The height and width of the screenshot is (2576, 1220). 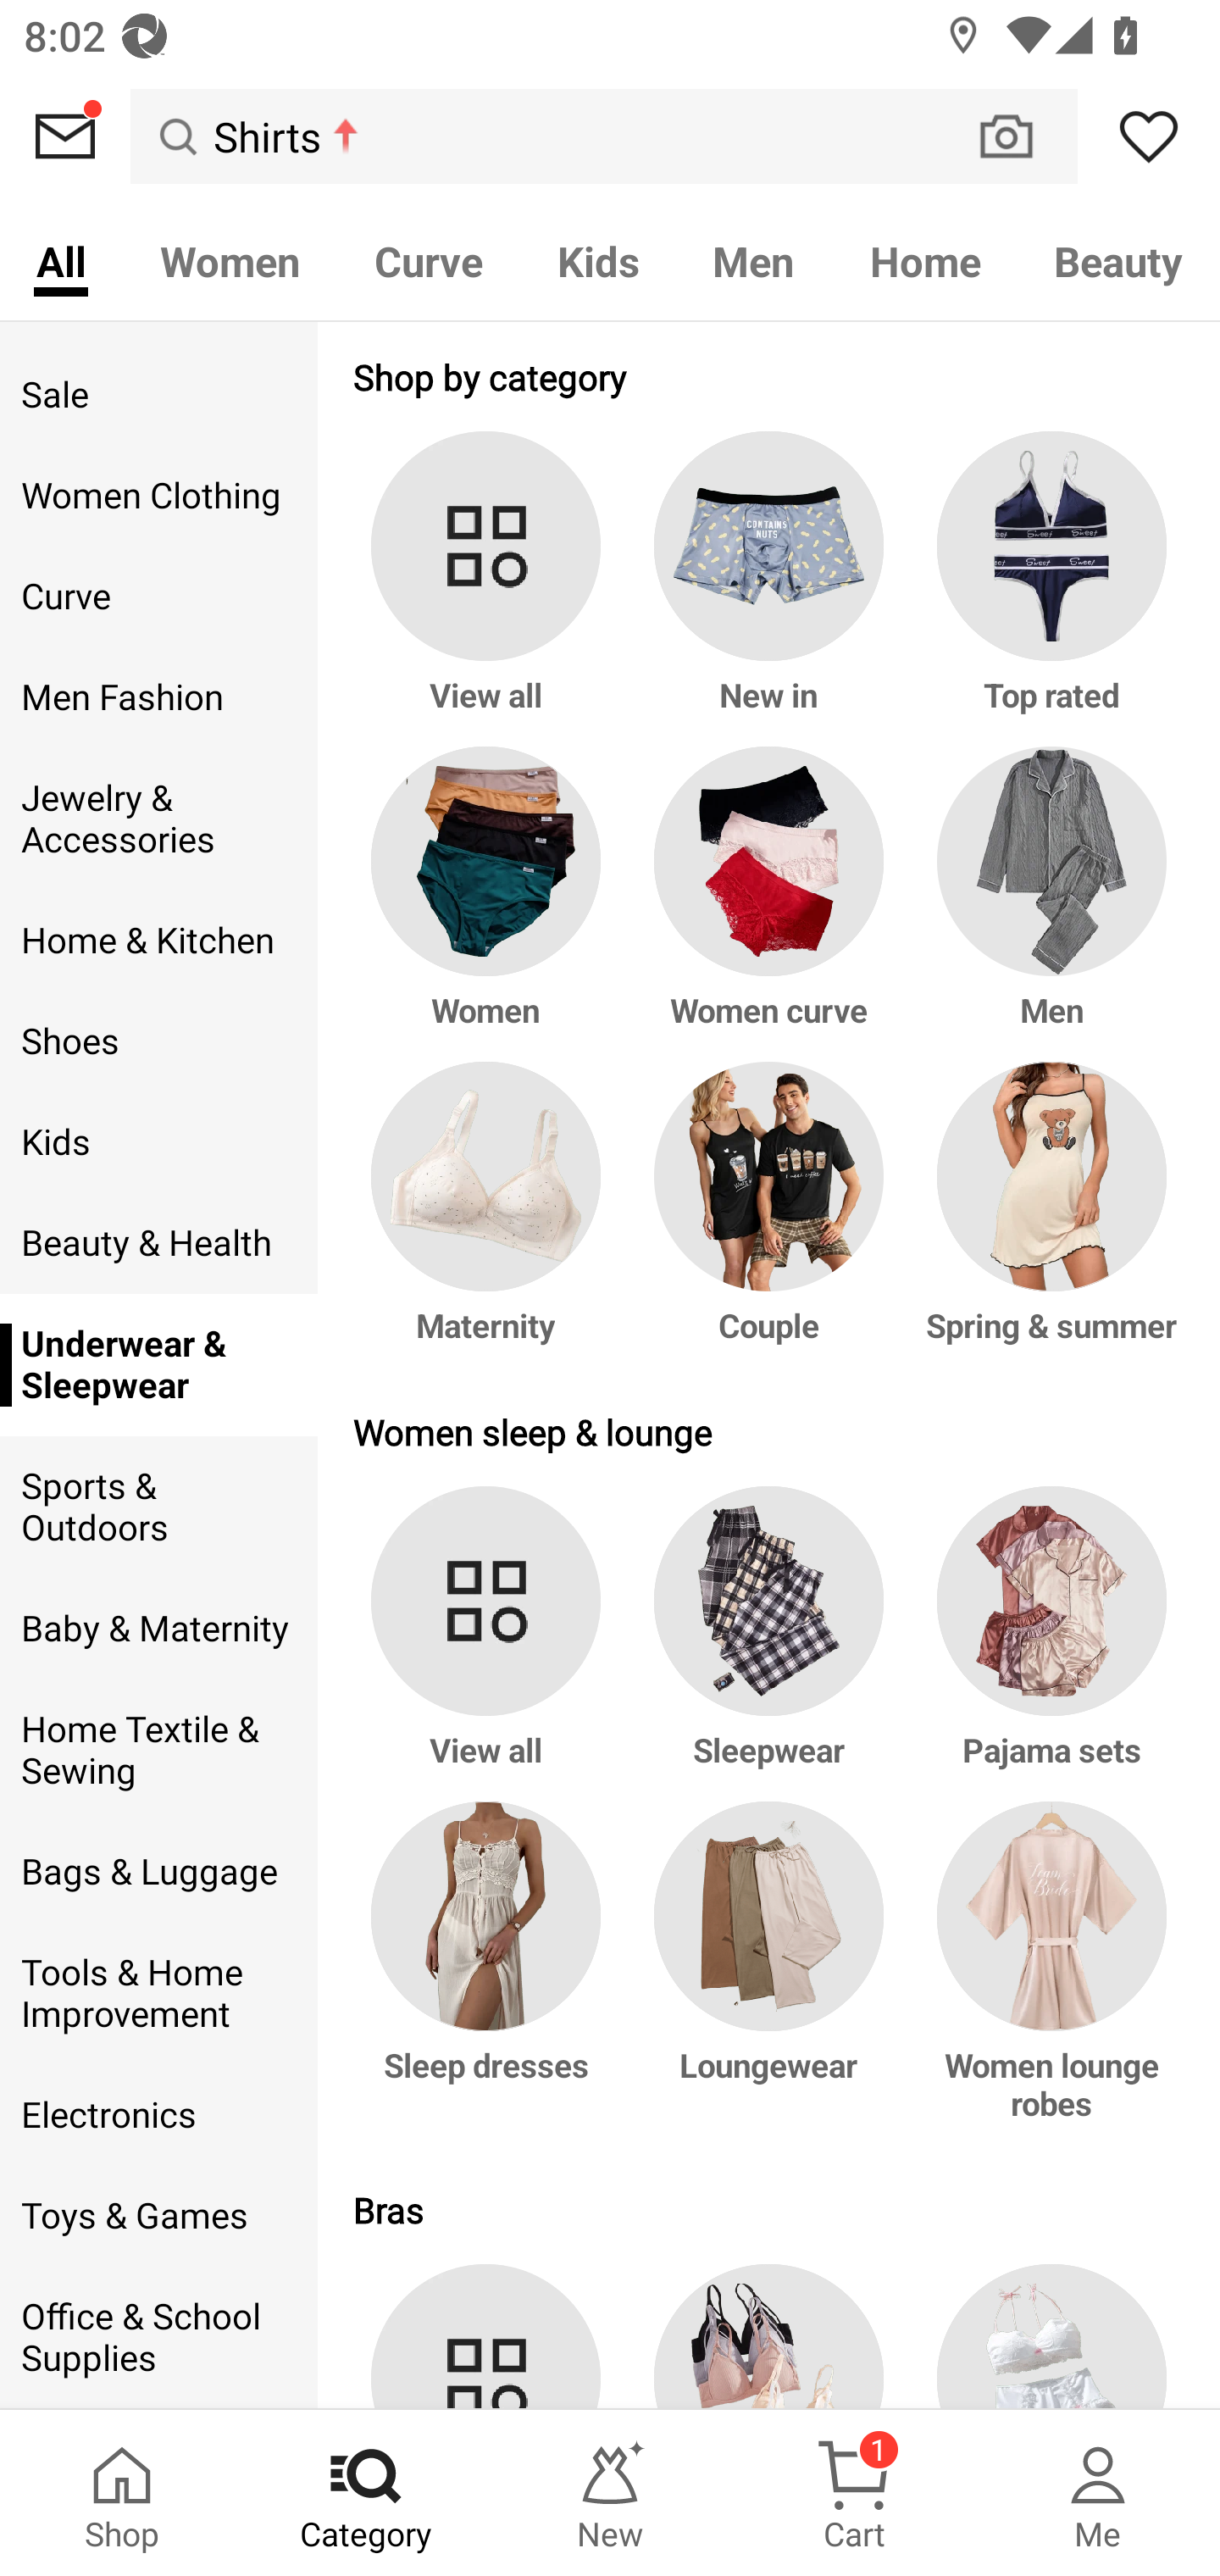 I want to click on VISUAL SEARCH, so click(x=1023, y=136).